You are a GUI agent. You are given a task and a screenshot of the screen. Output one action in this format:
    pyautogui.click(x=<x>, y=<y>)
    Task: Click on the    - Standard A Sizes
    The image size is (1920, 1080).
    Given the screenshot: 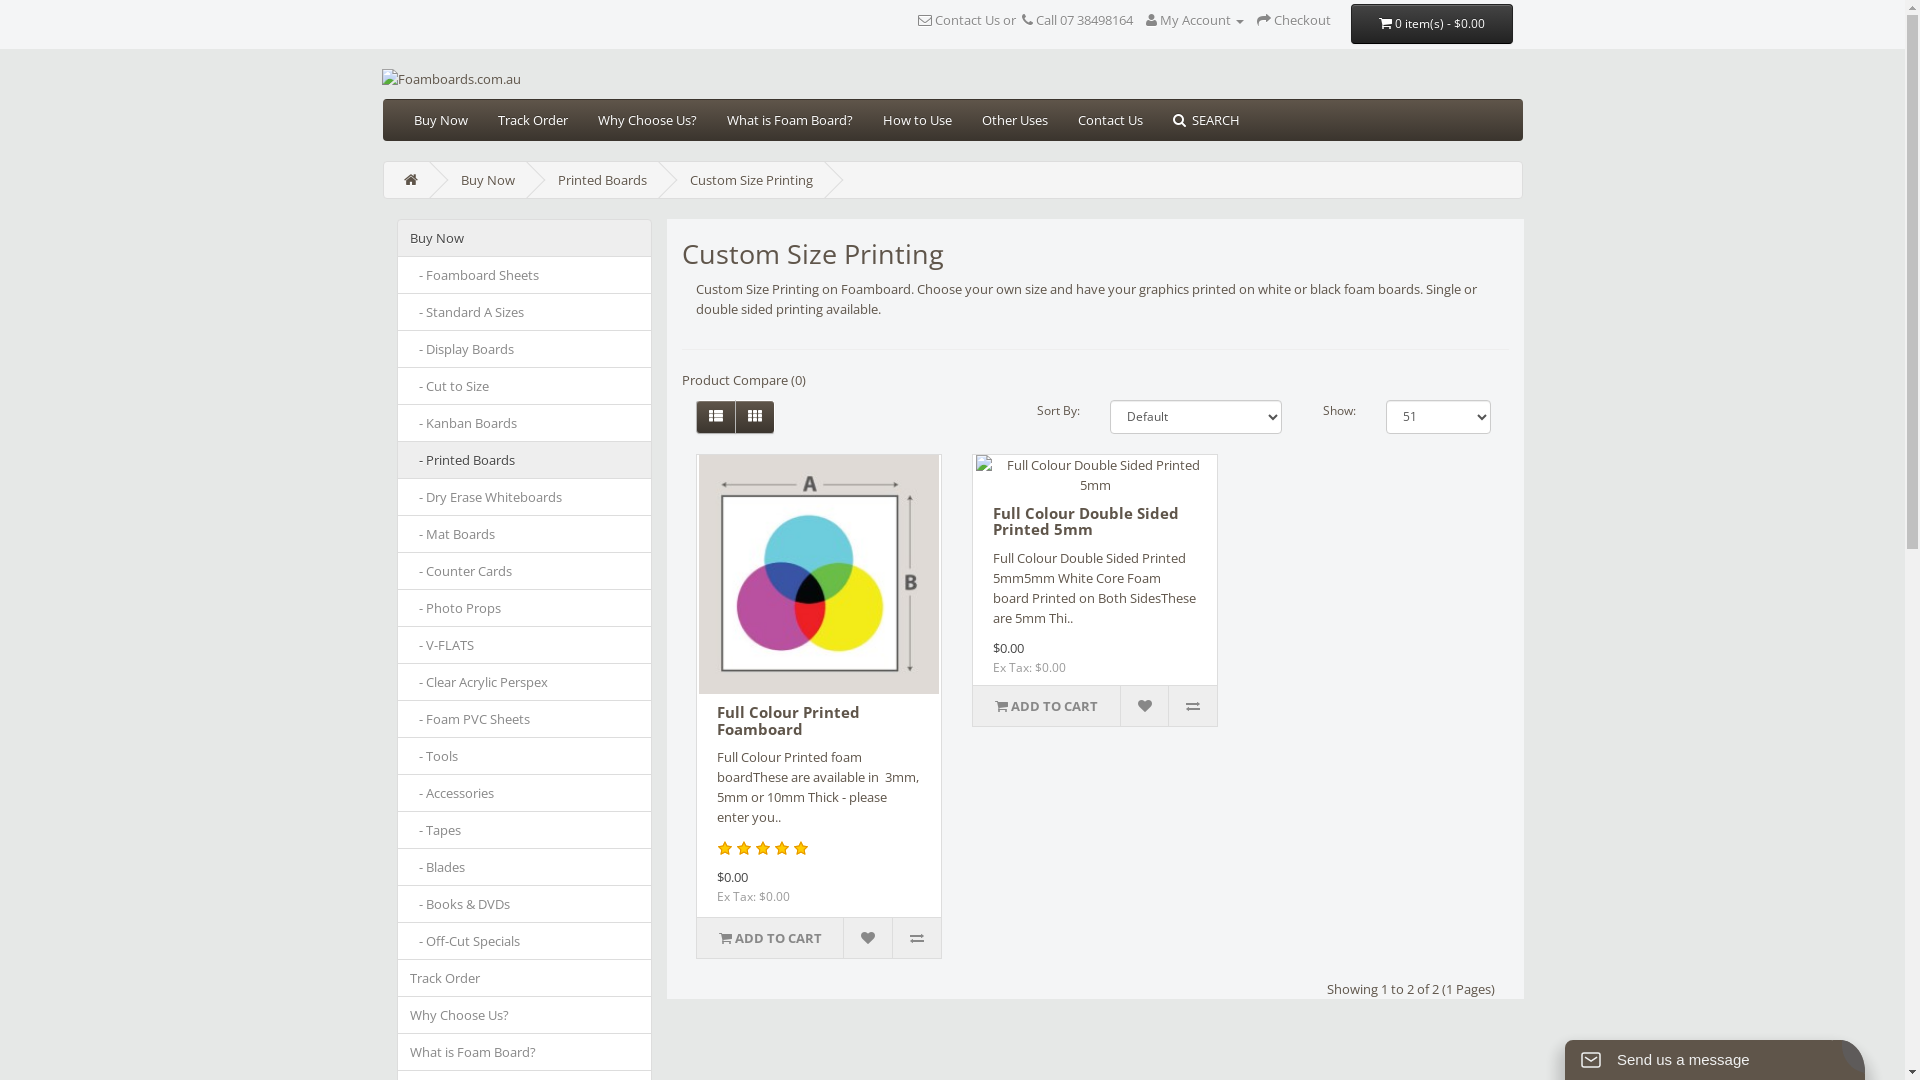 What is the action you would take?
    pyautogui.click(x=524, y=312)
    